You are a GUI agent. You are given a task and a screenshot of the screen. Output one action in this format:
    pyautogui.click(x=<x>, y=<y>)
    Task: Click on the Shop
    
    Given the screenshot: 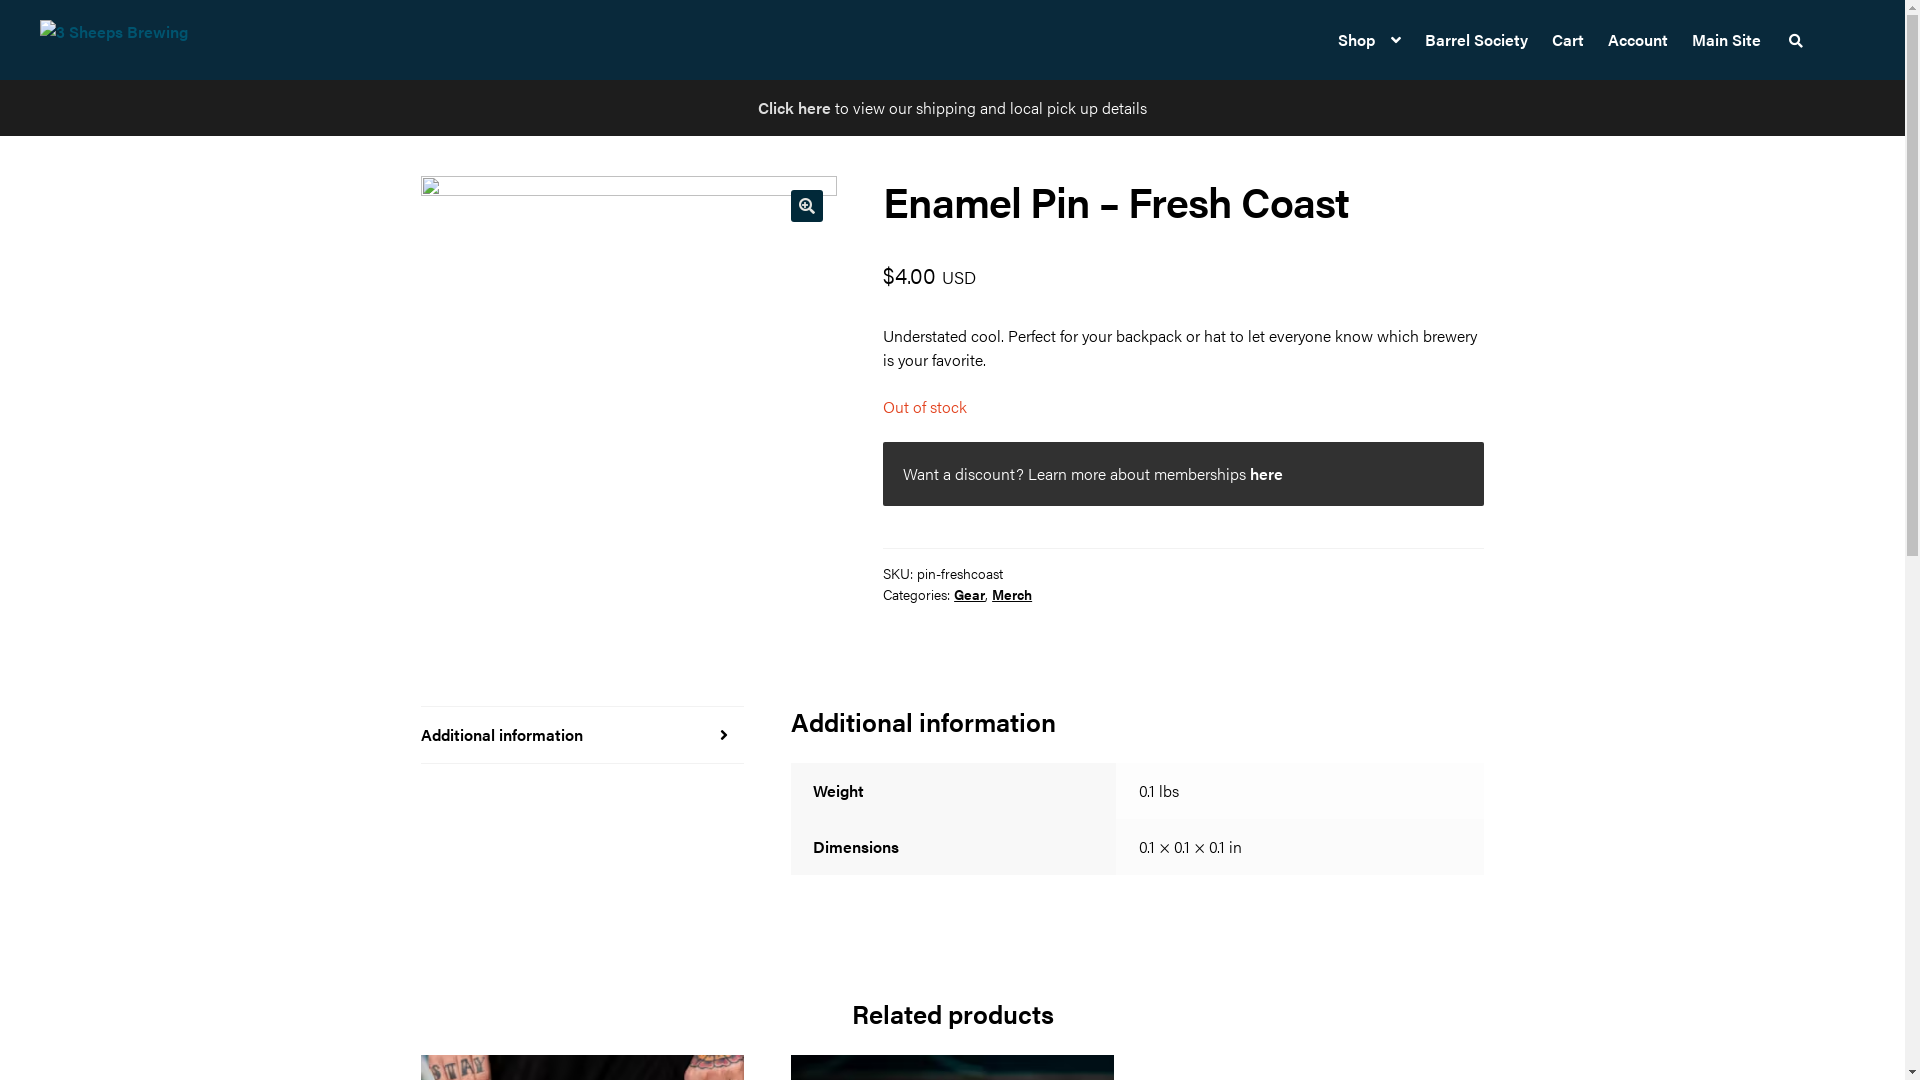 What is the action you would take?
    pyautogui.click(x=1370, y=40)
    